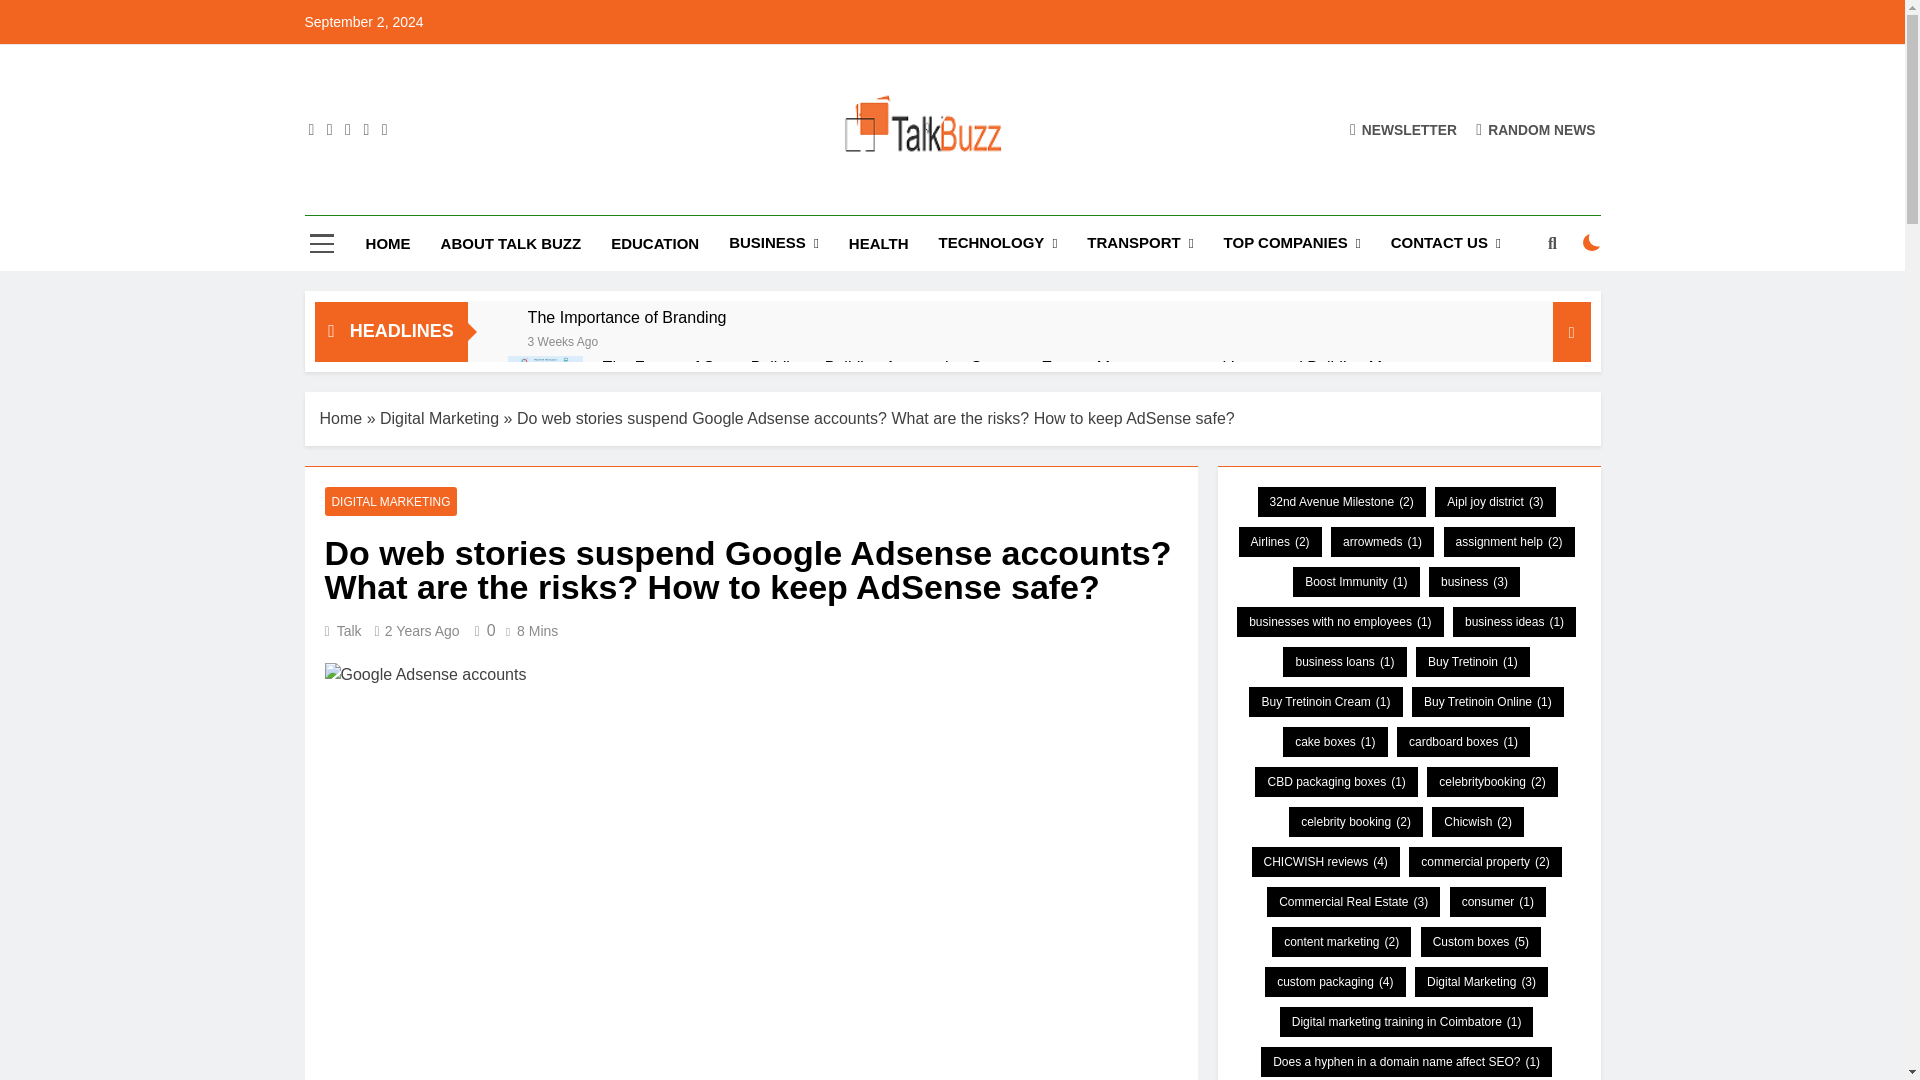  I want to click on BUSINESS, so click(774, 244).